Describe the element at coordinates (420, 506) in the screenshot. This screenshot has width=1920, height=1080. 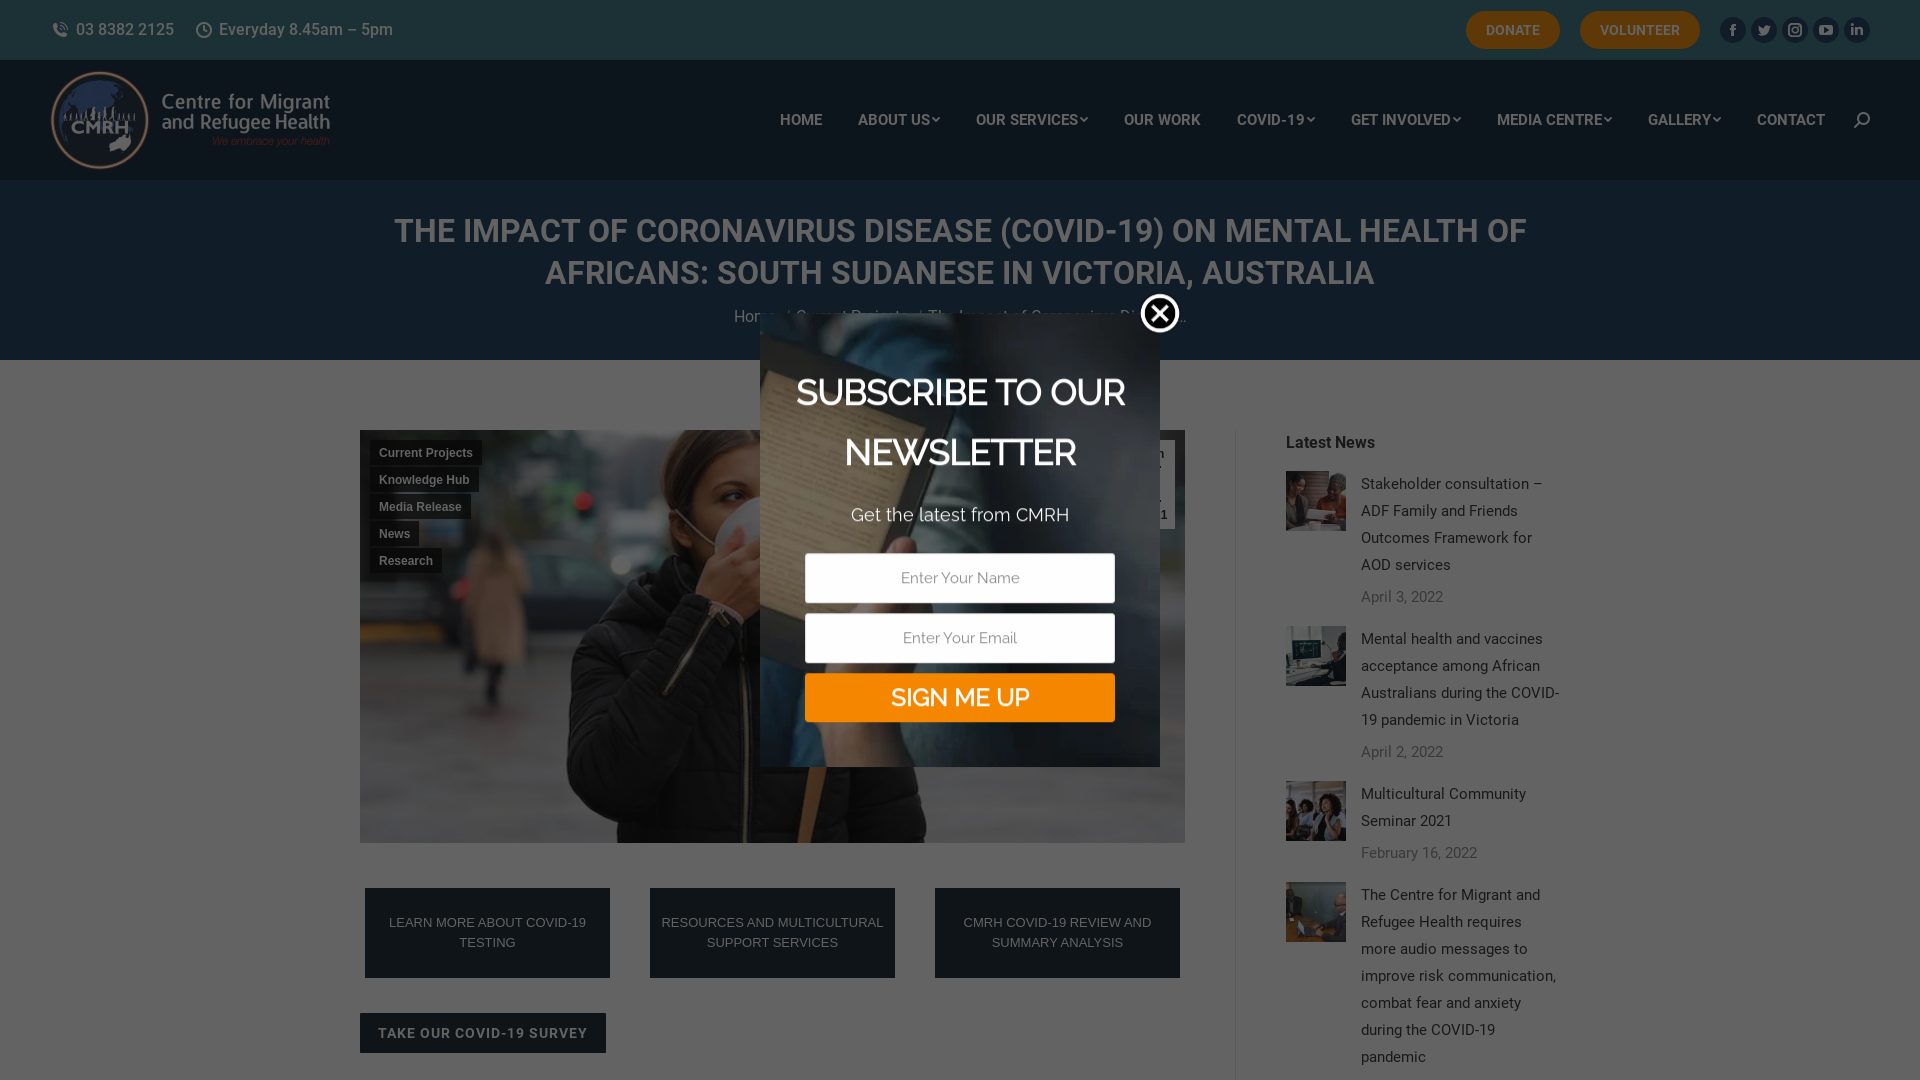
I see `Media Release` at that location.